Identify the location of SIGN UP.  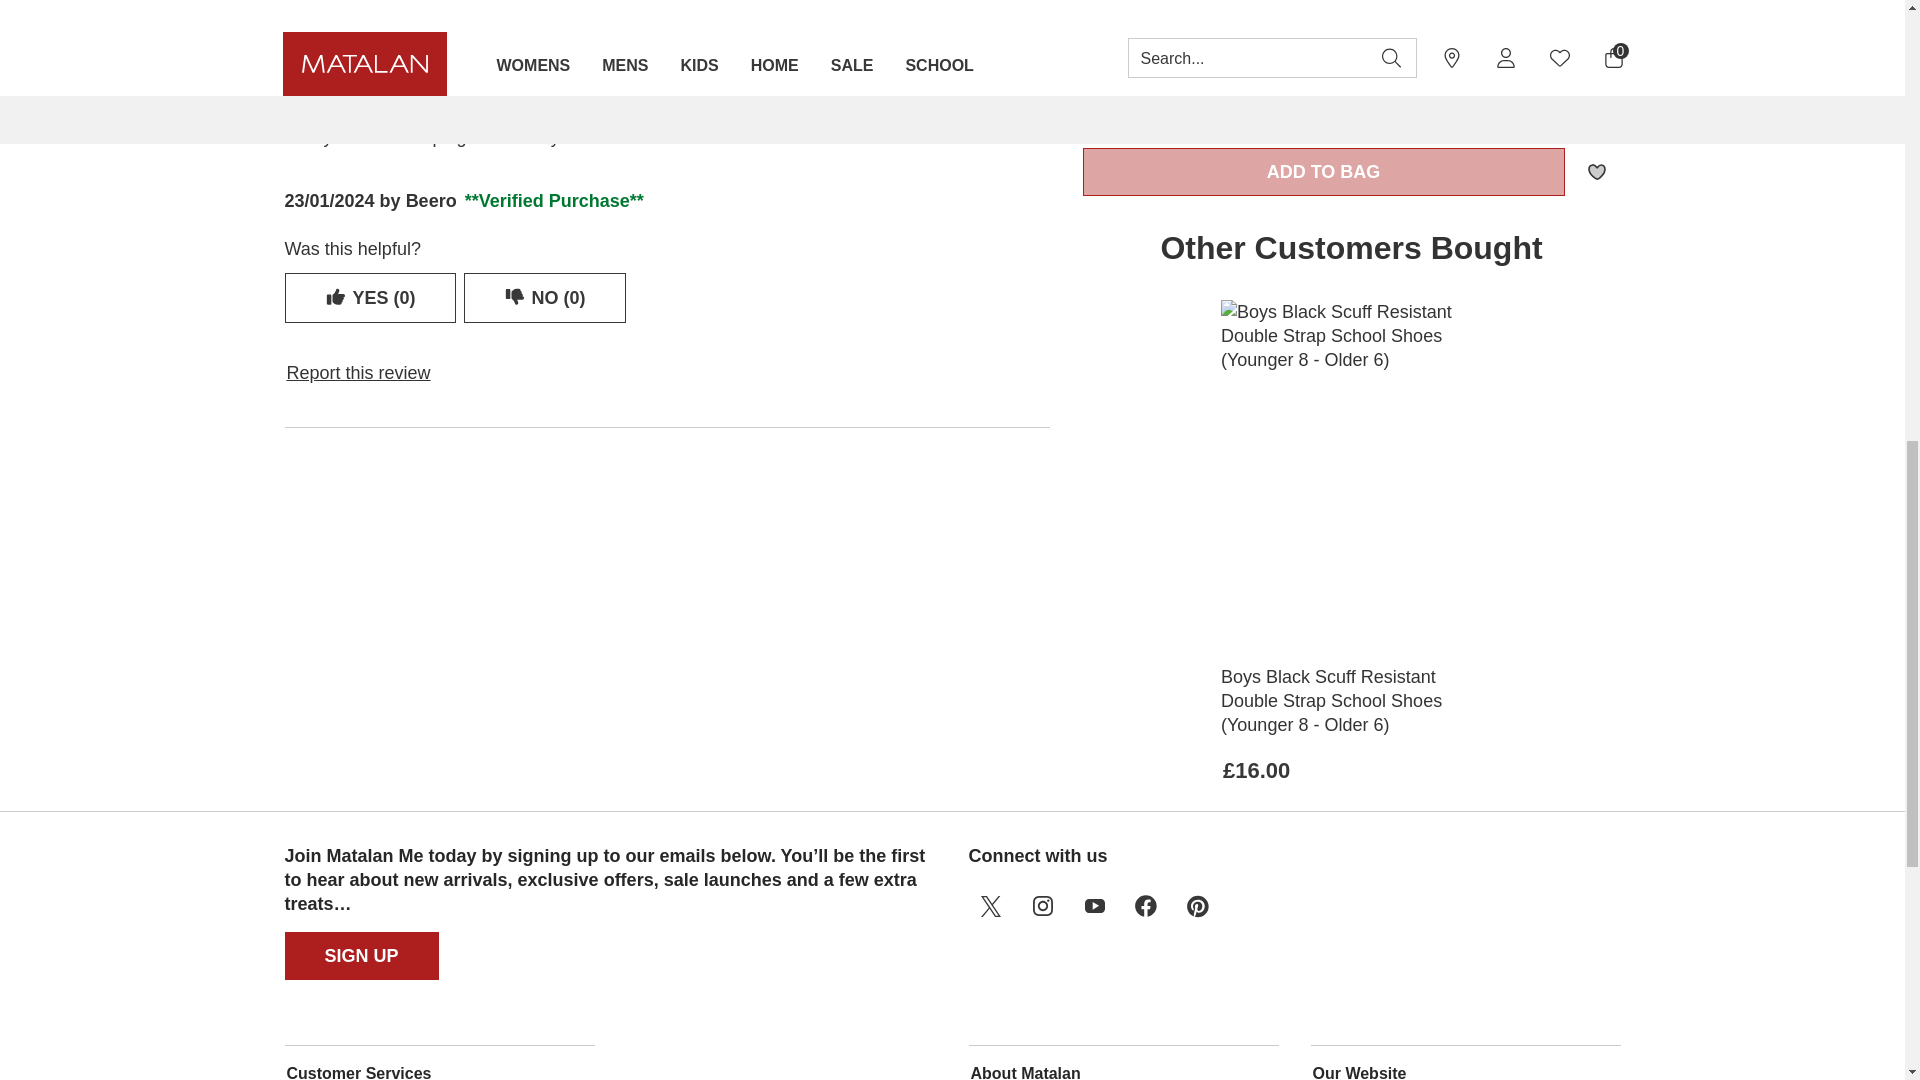
(362, 956).